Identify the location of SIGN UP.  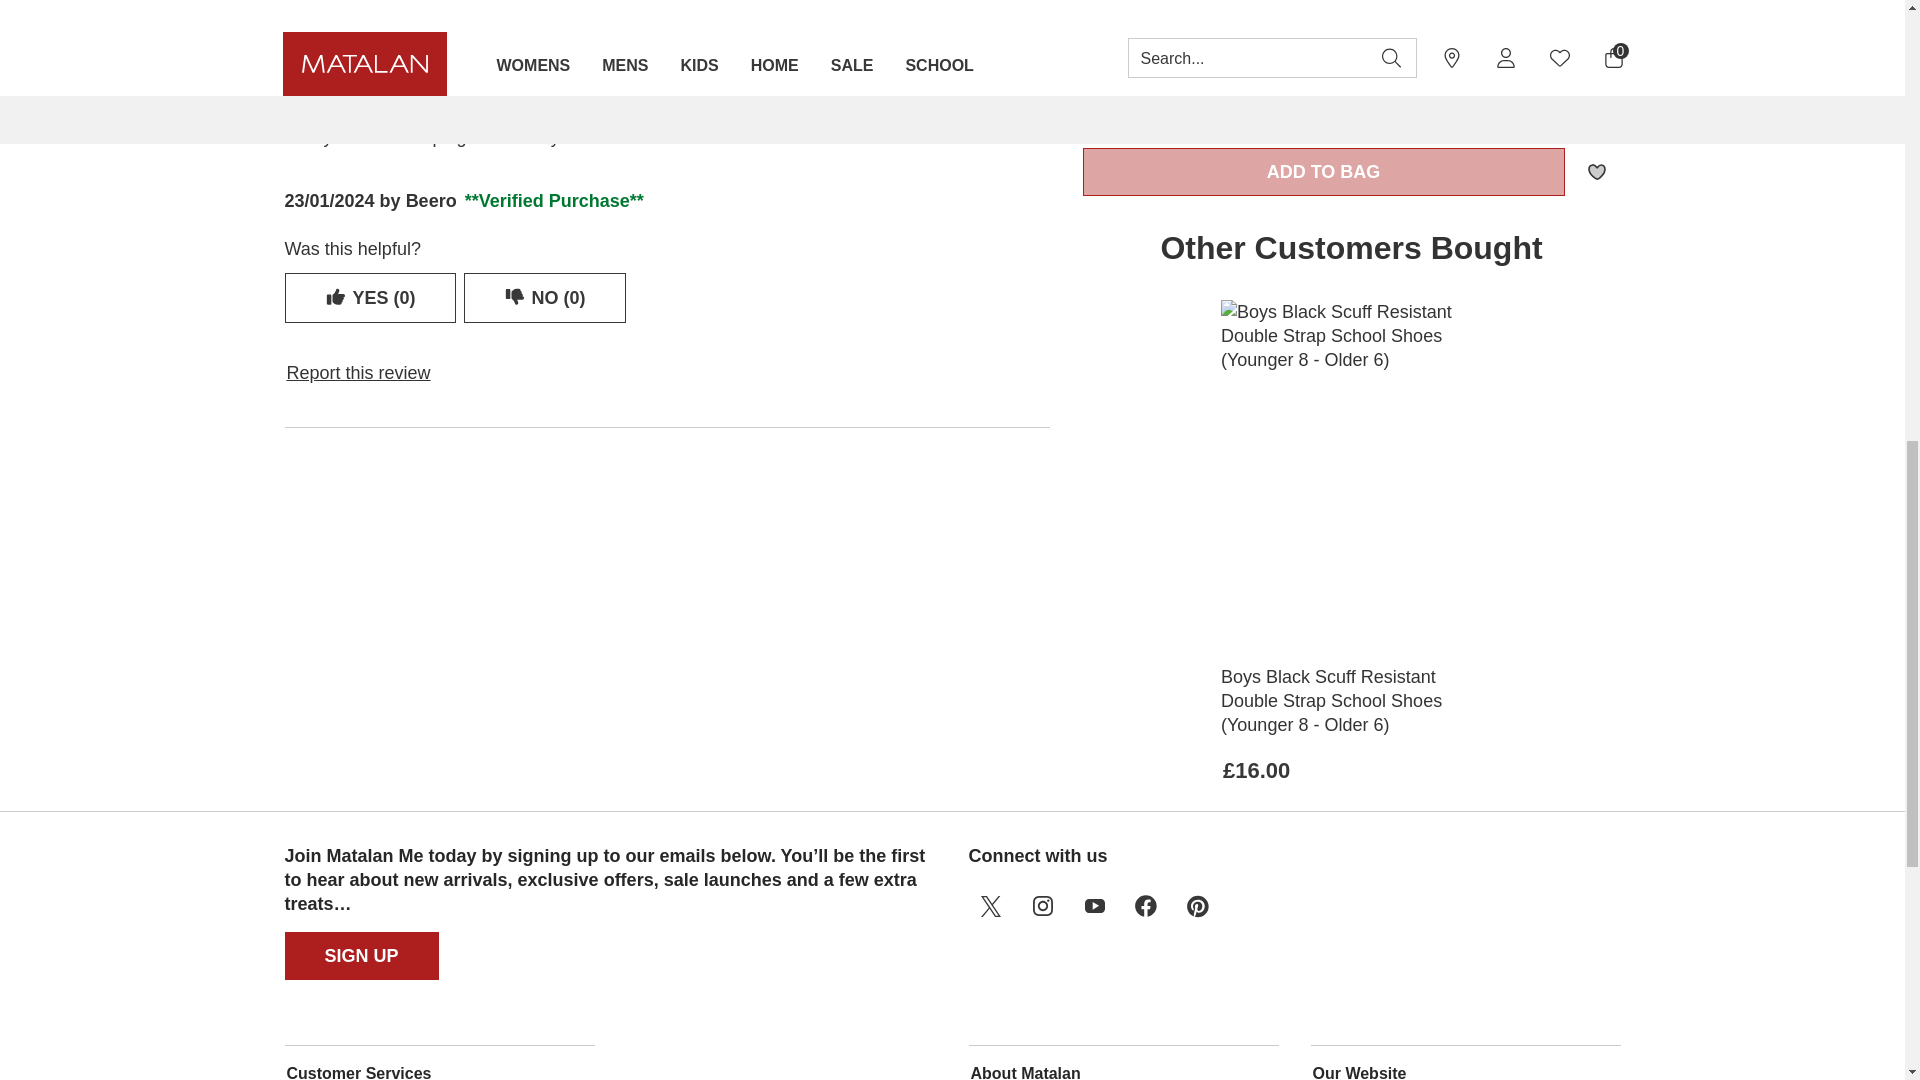
(362, 956).